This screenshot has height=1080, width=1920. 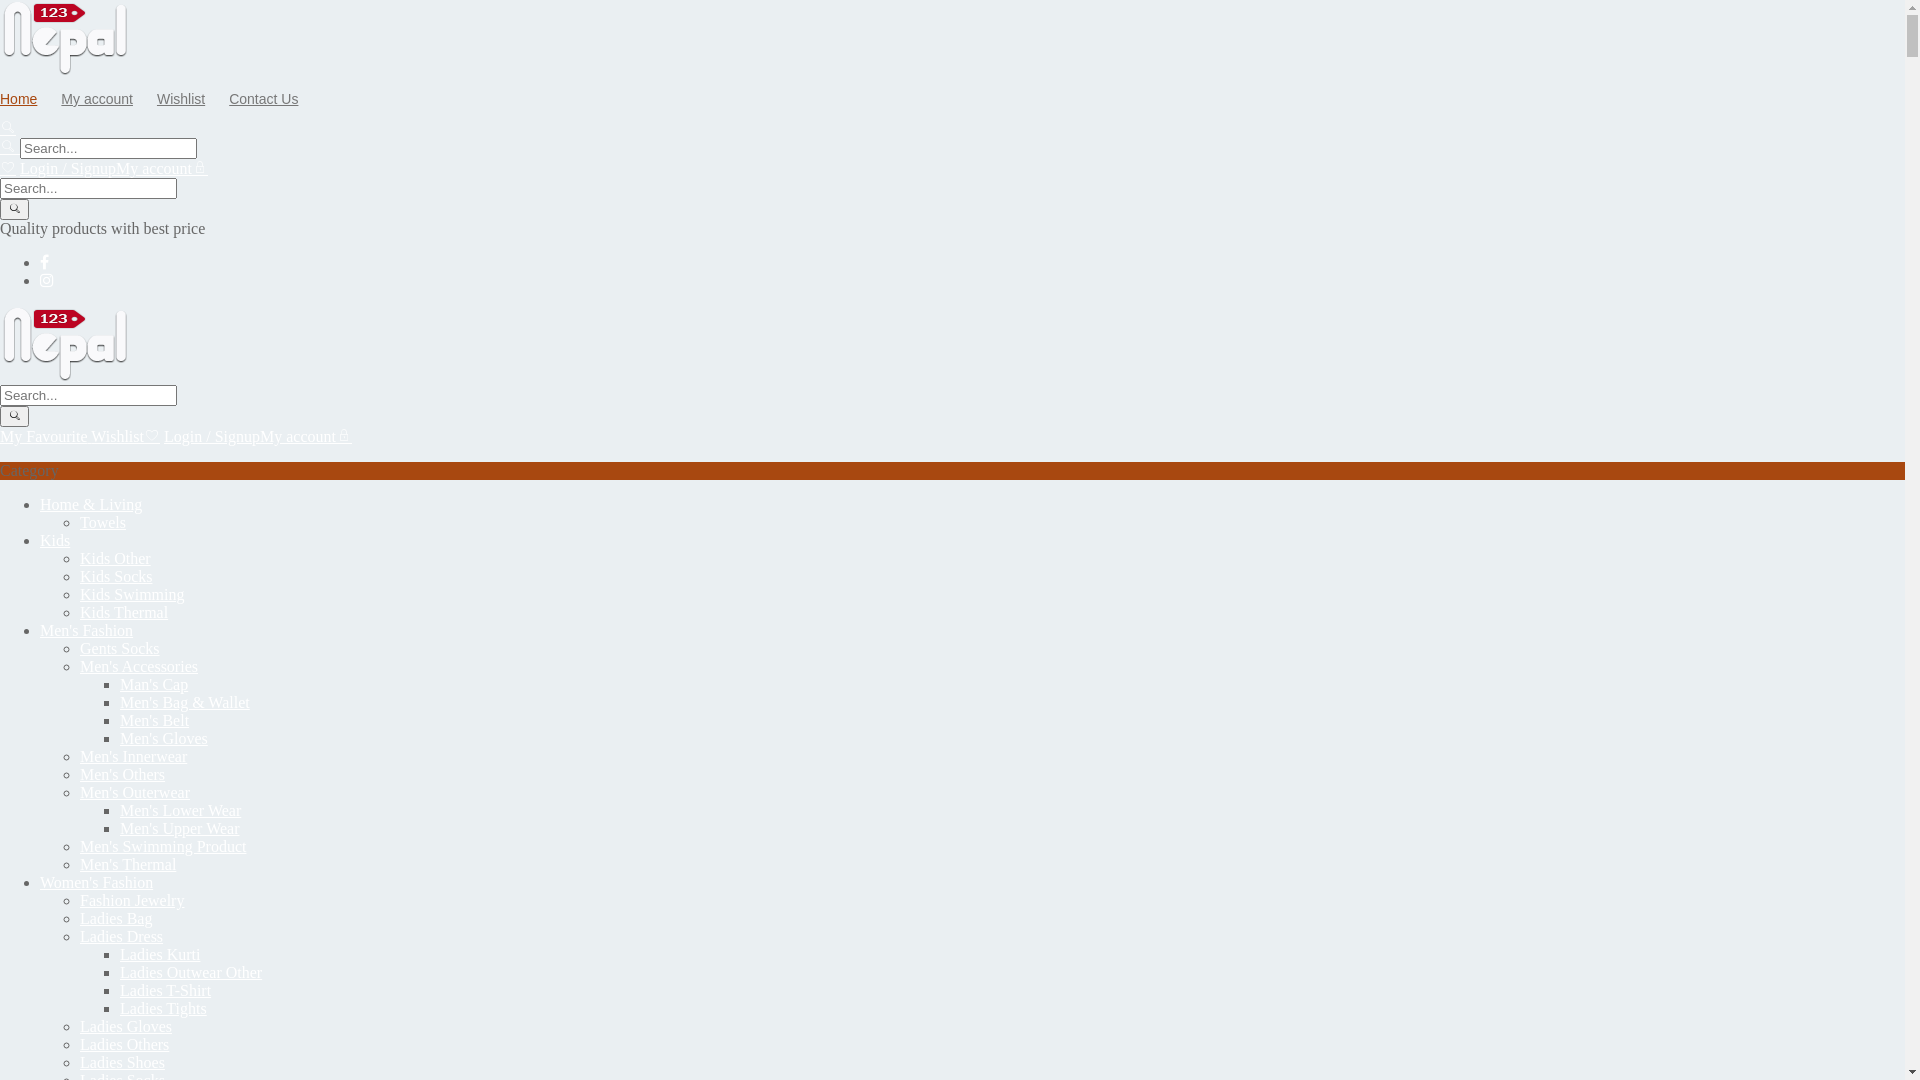 What do you see at coordinates (114, 168) in the screenshot?
I see `Login / SignupMy account` at bounding box center [114, 168].